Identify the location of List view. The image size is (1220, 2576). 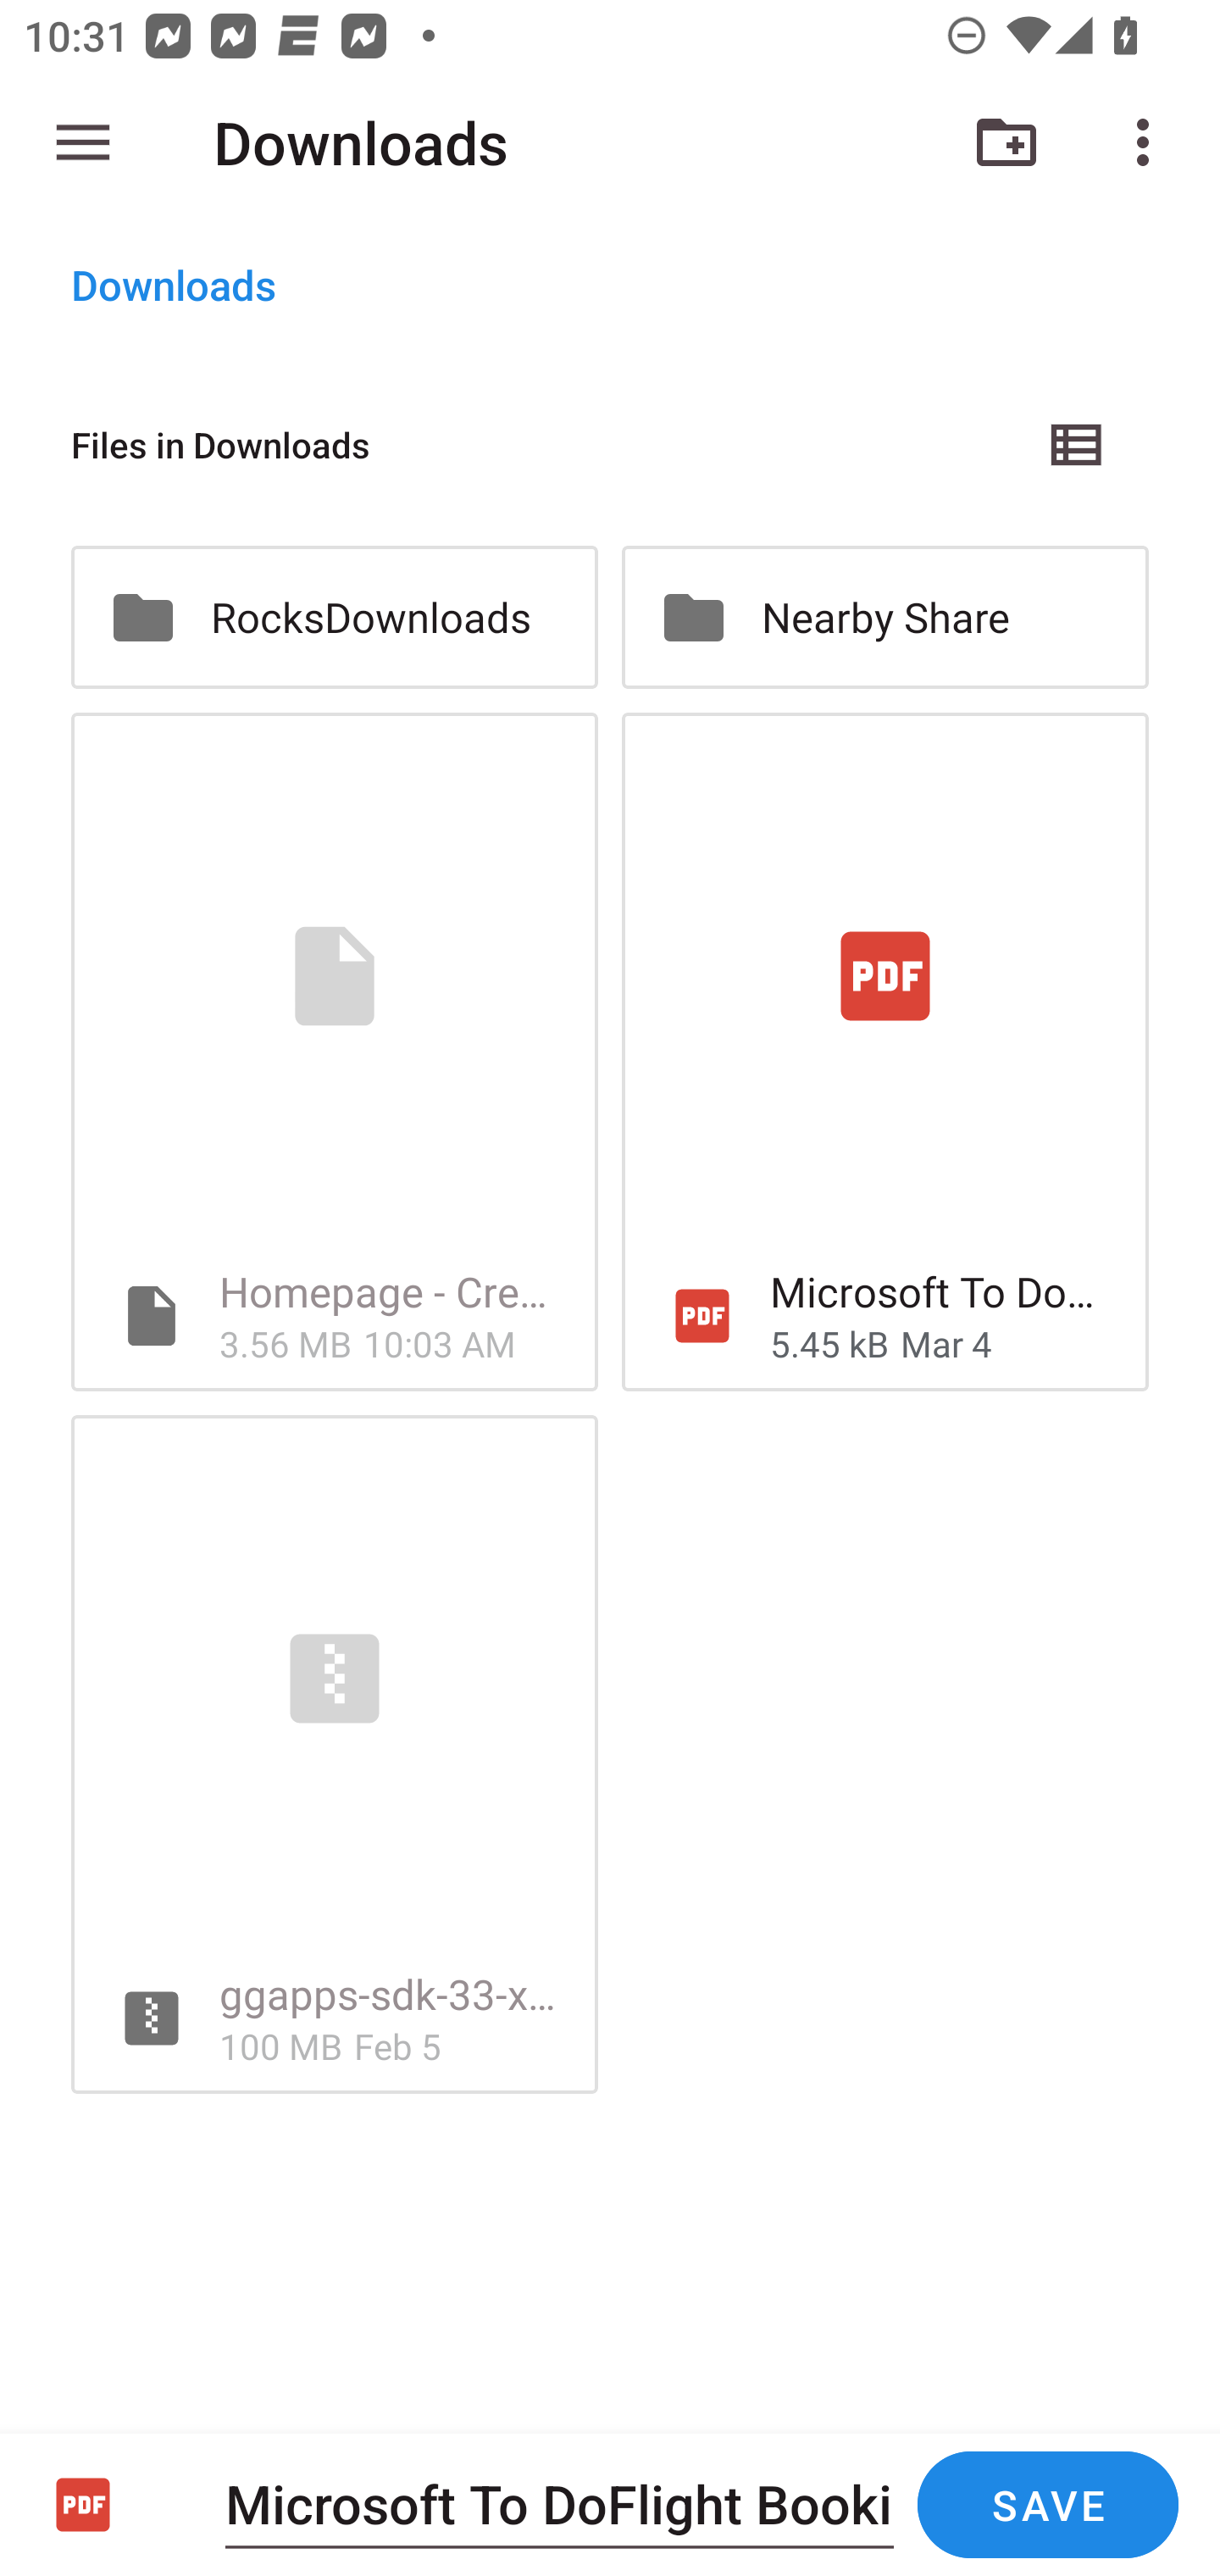
(1078, 444).